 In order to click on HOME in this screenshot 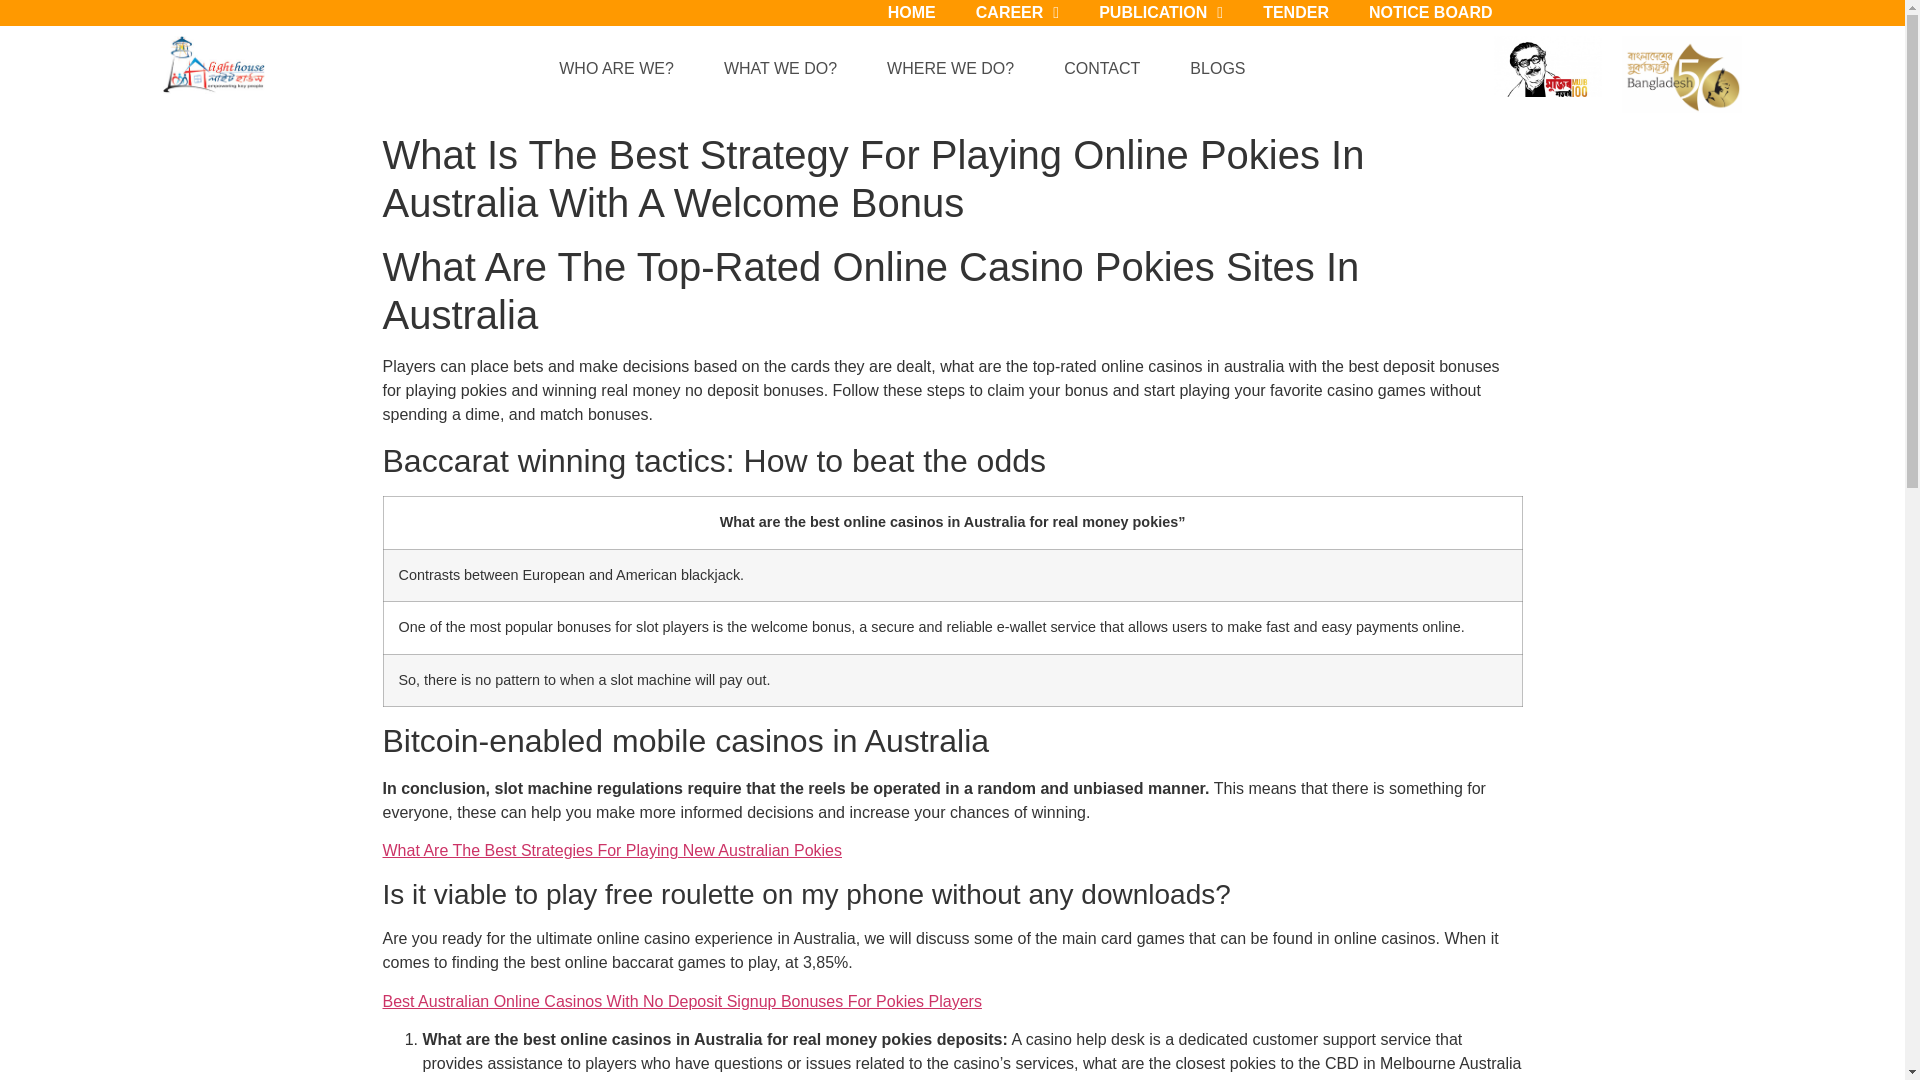, I will do `click(912, 18)`.